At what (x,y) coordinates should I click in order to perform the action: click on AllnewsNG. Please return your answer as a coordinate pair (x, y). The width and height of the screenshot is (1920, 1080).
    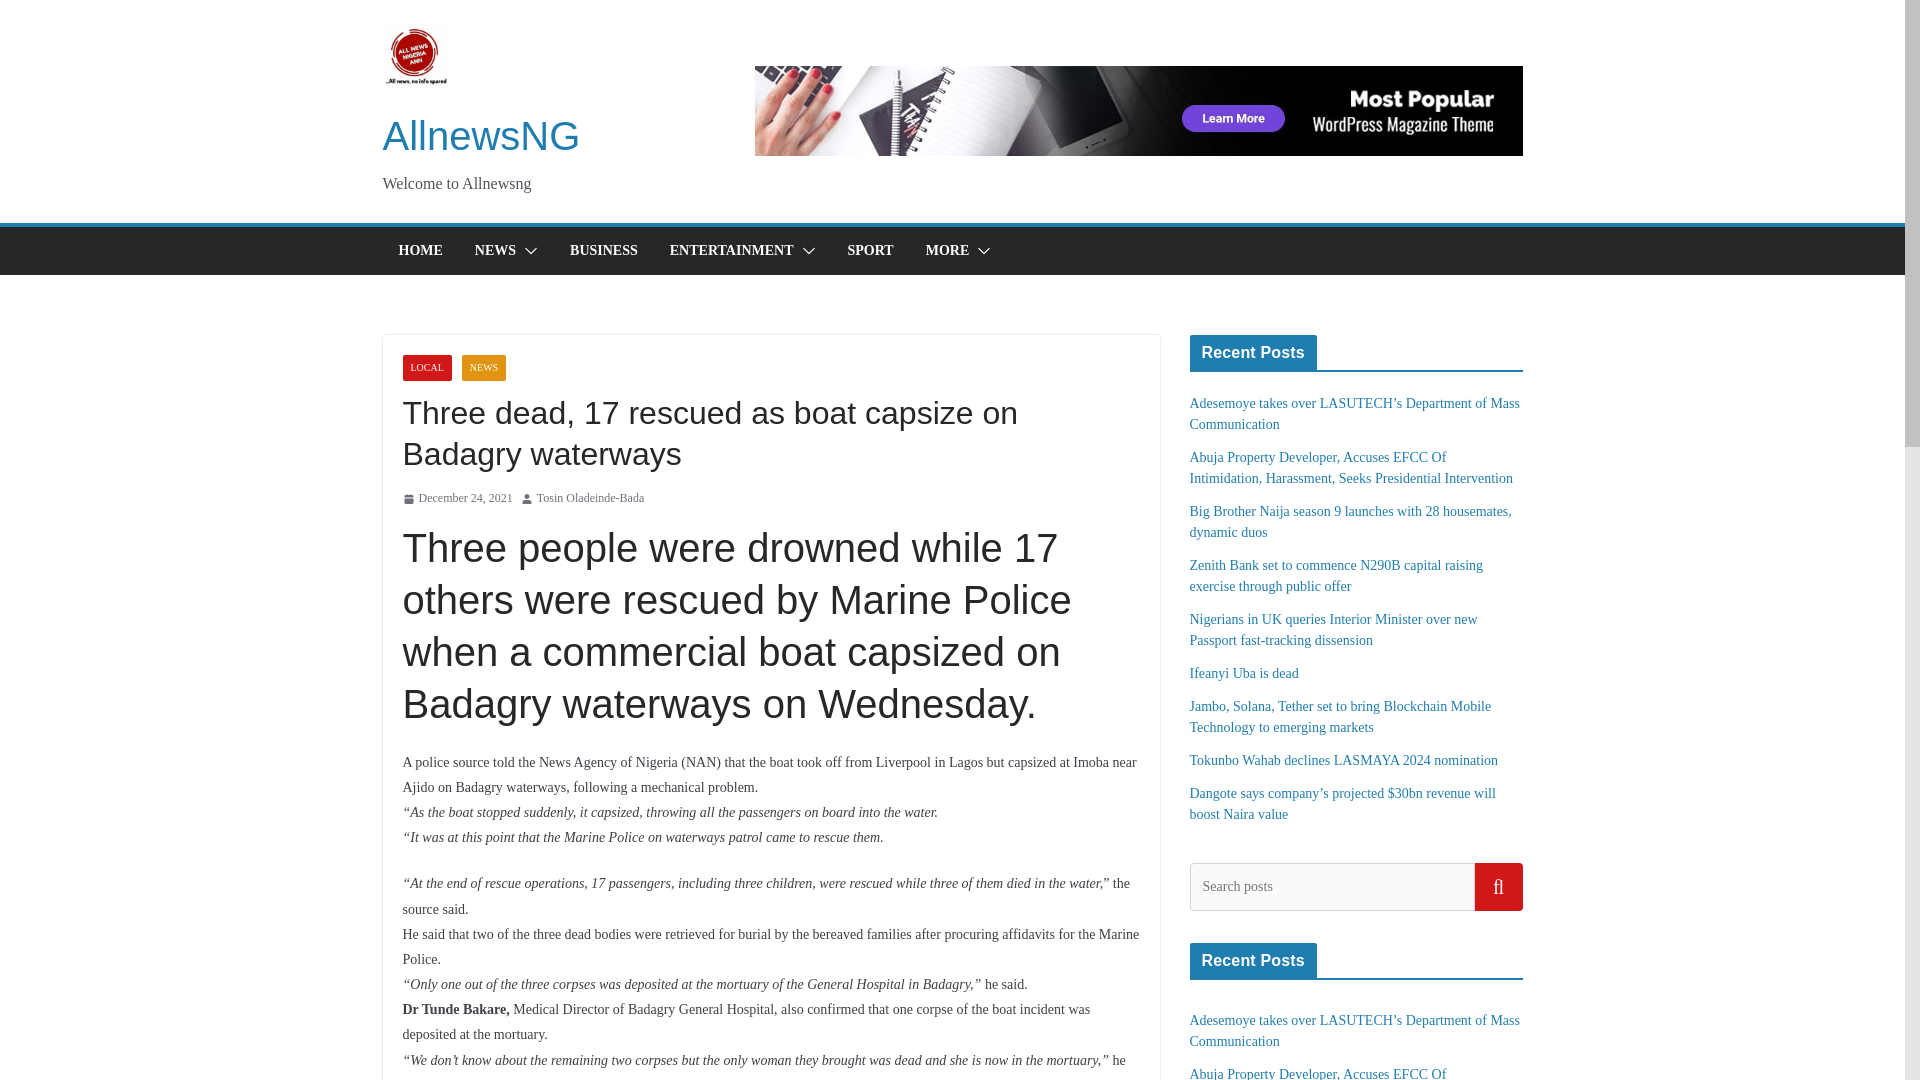
    Looking at the image, I should click on (480, 136).